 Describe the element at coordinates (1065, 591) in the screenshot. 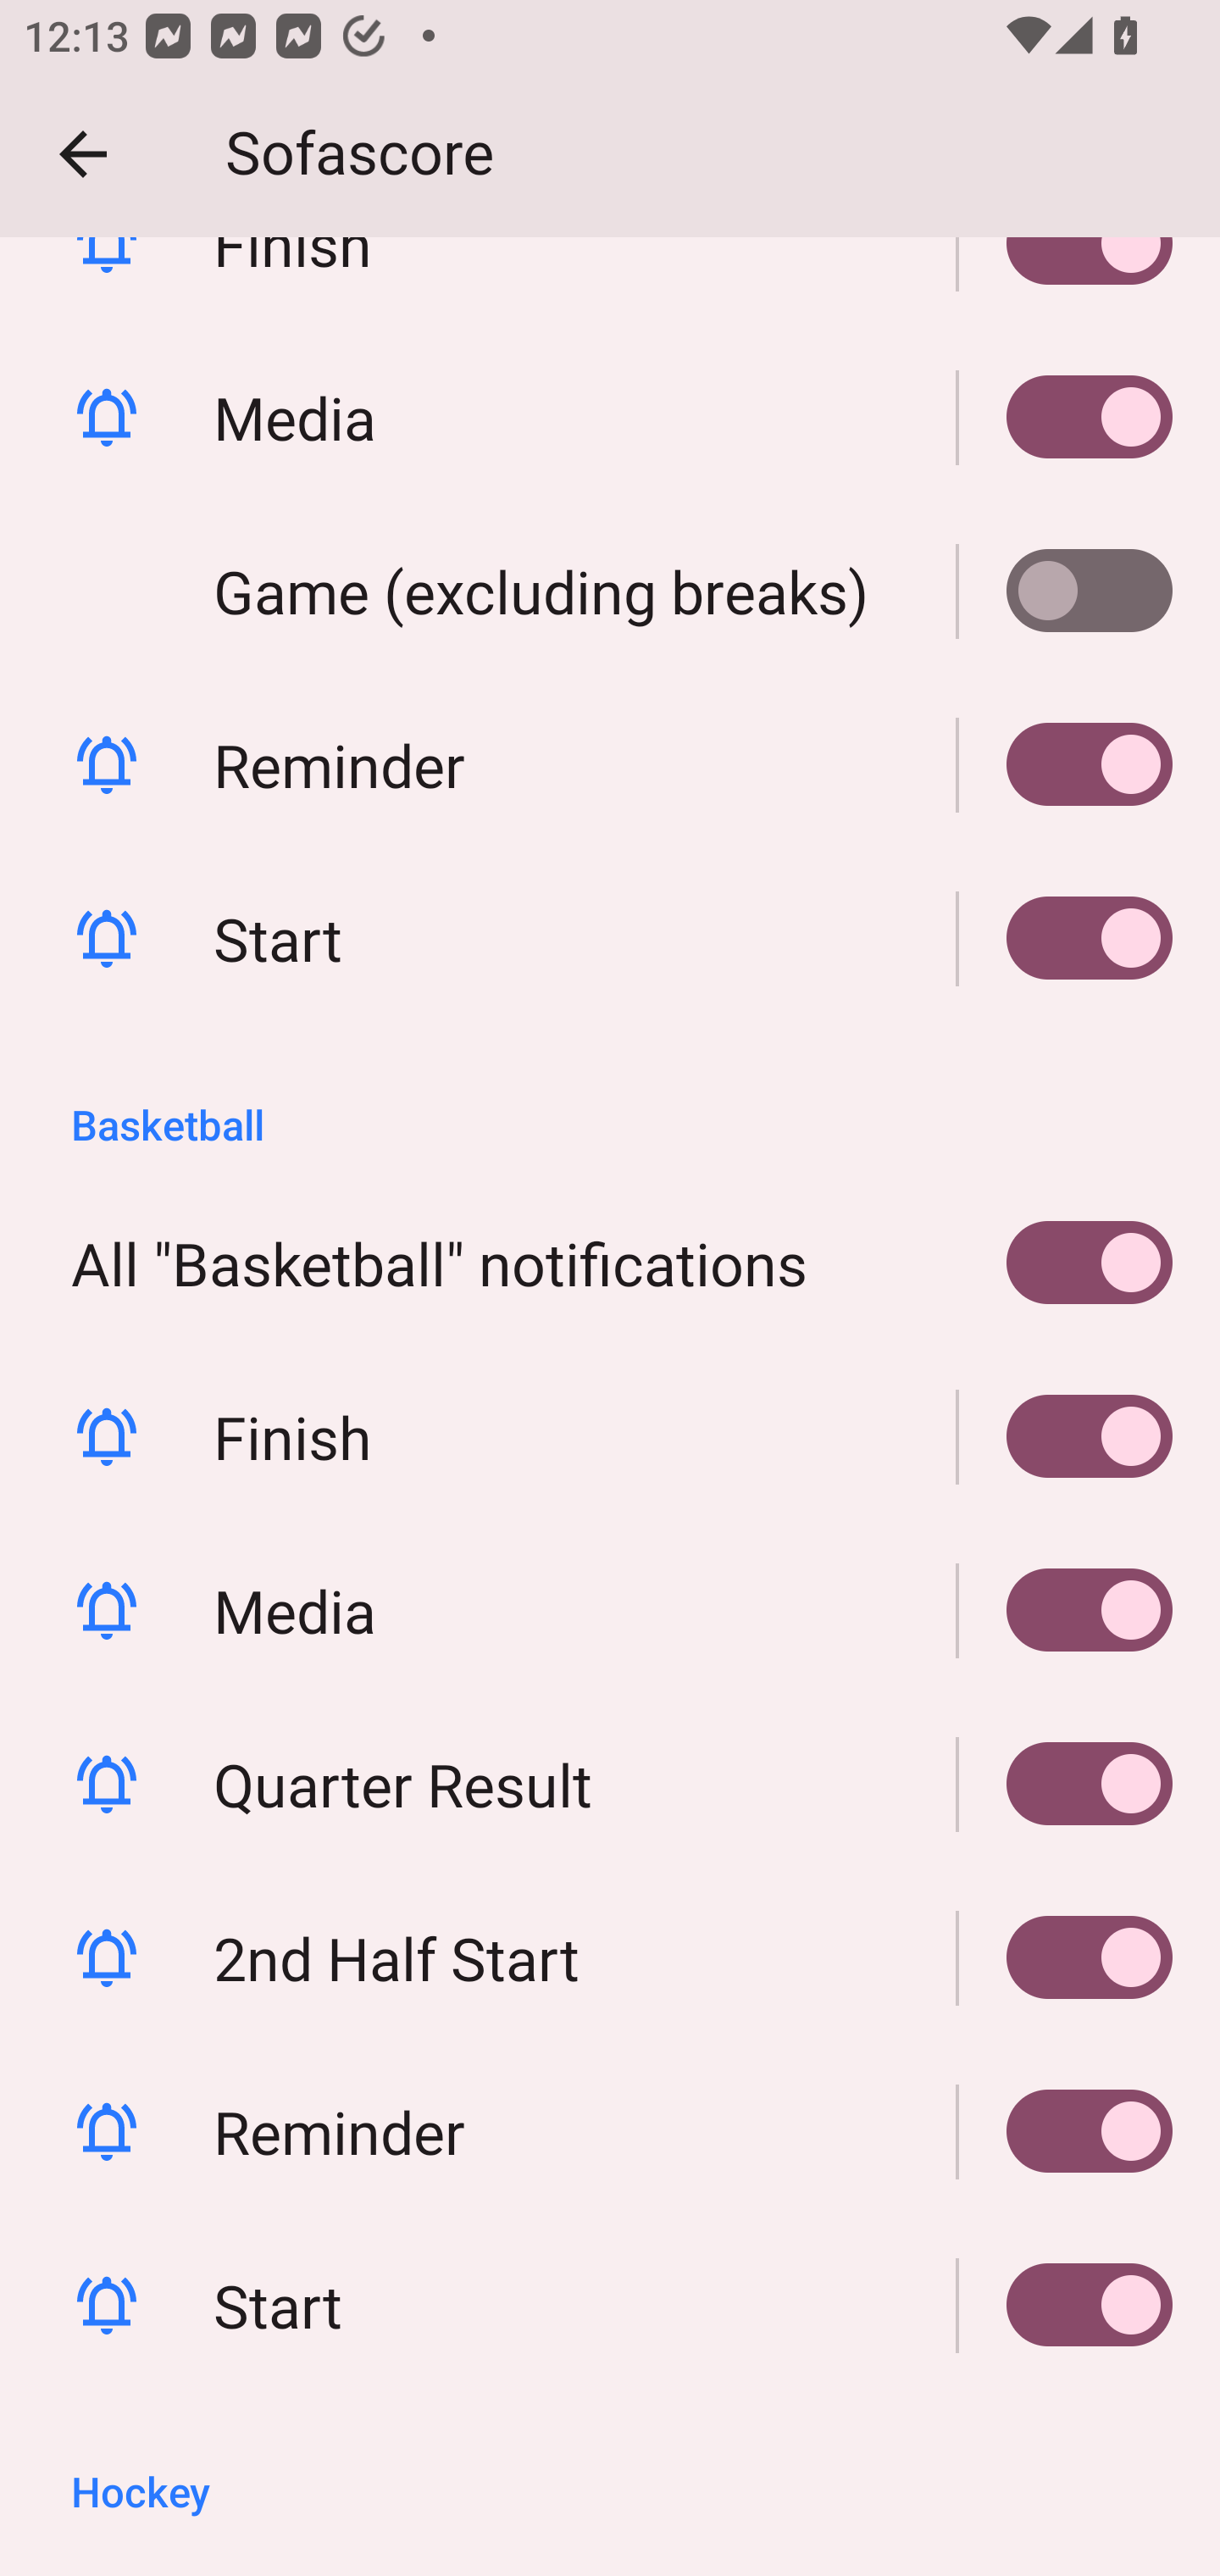

I see `Game (excluding breaks)` at that location.